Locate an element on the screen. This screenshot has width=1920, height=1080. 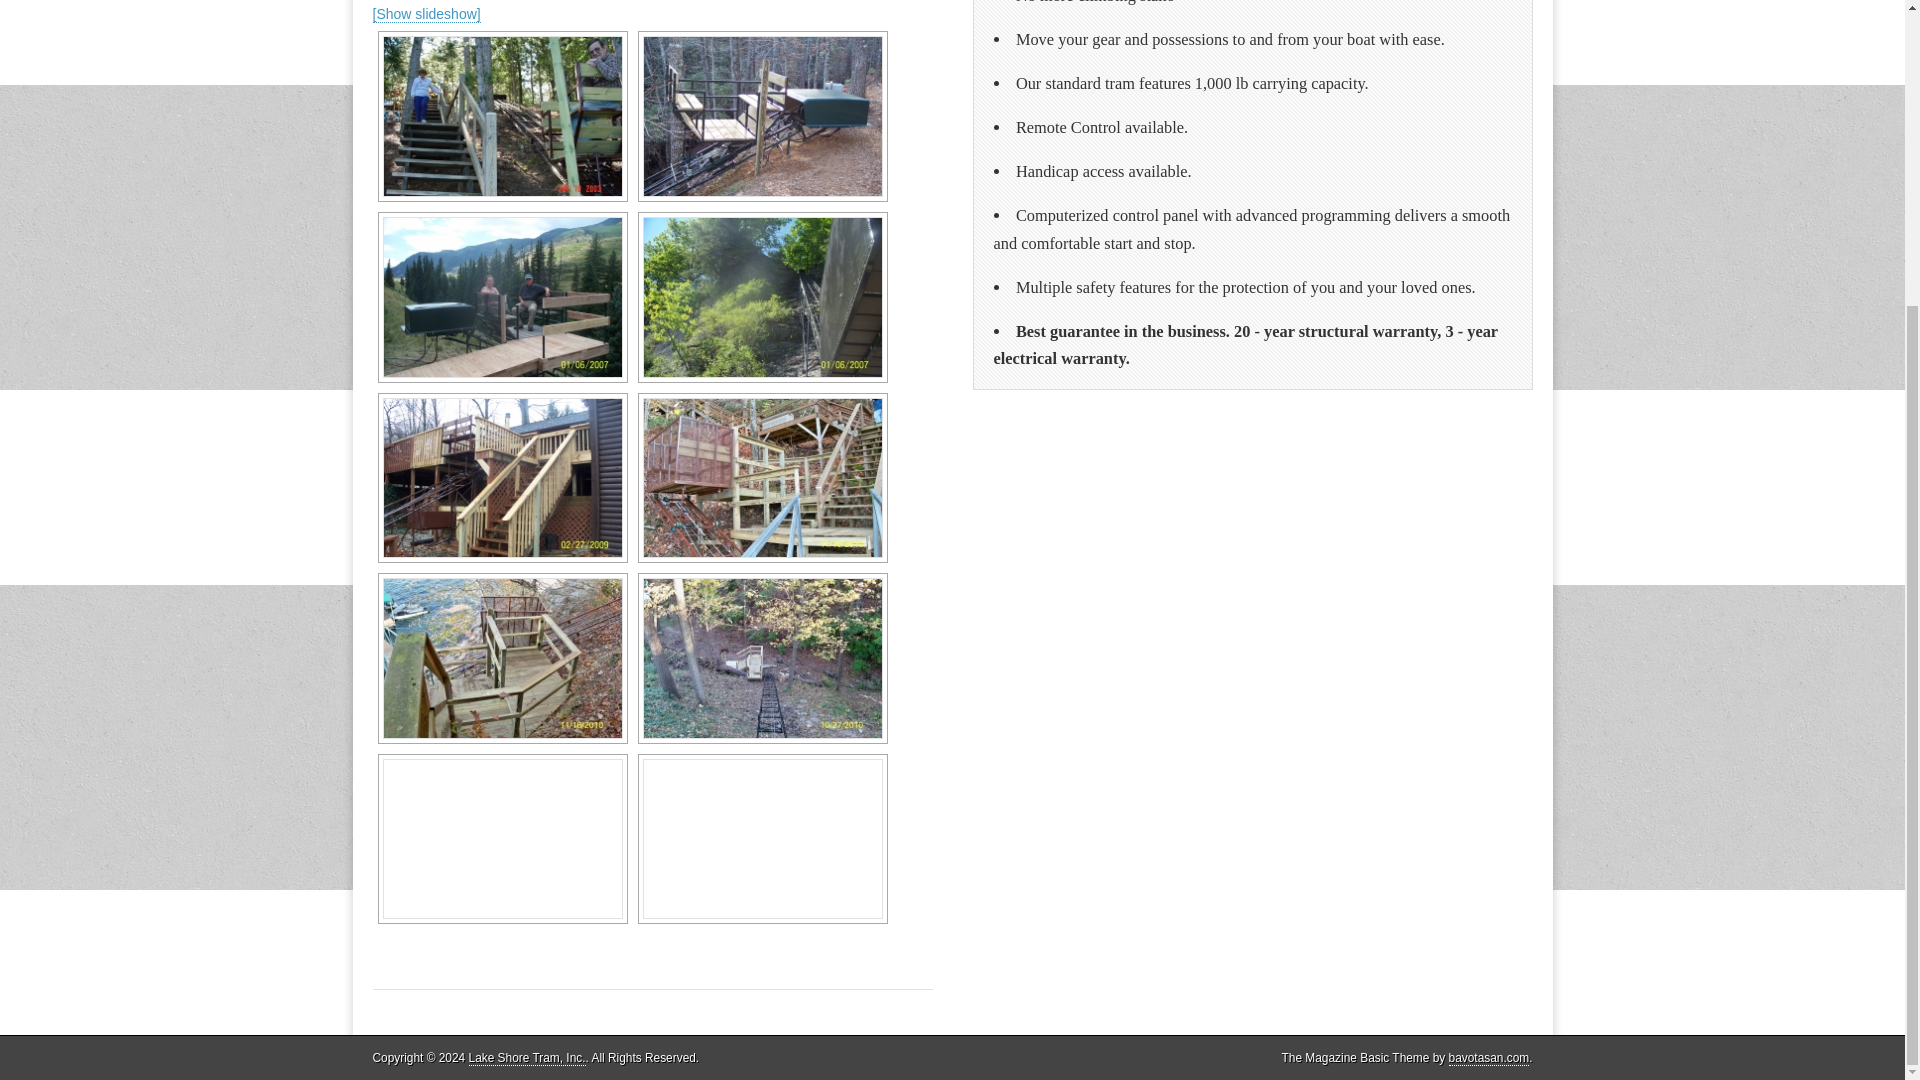
bavotasan.com is located at coordinates (1490, 1058).